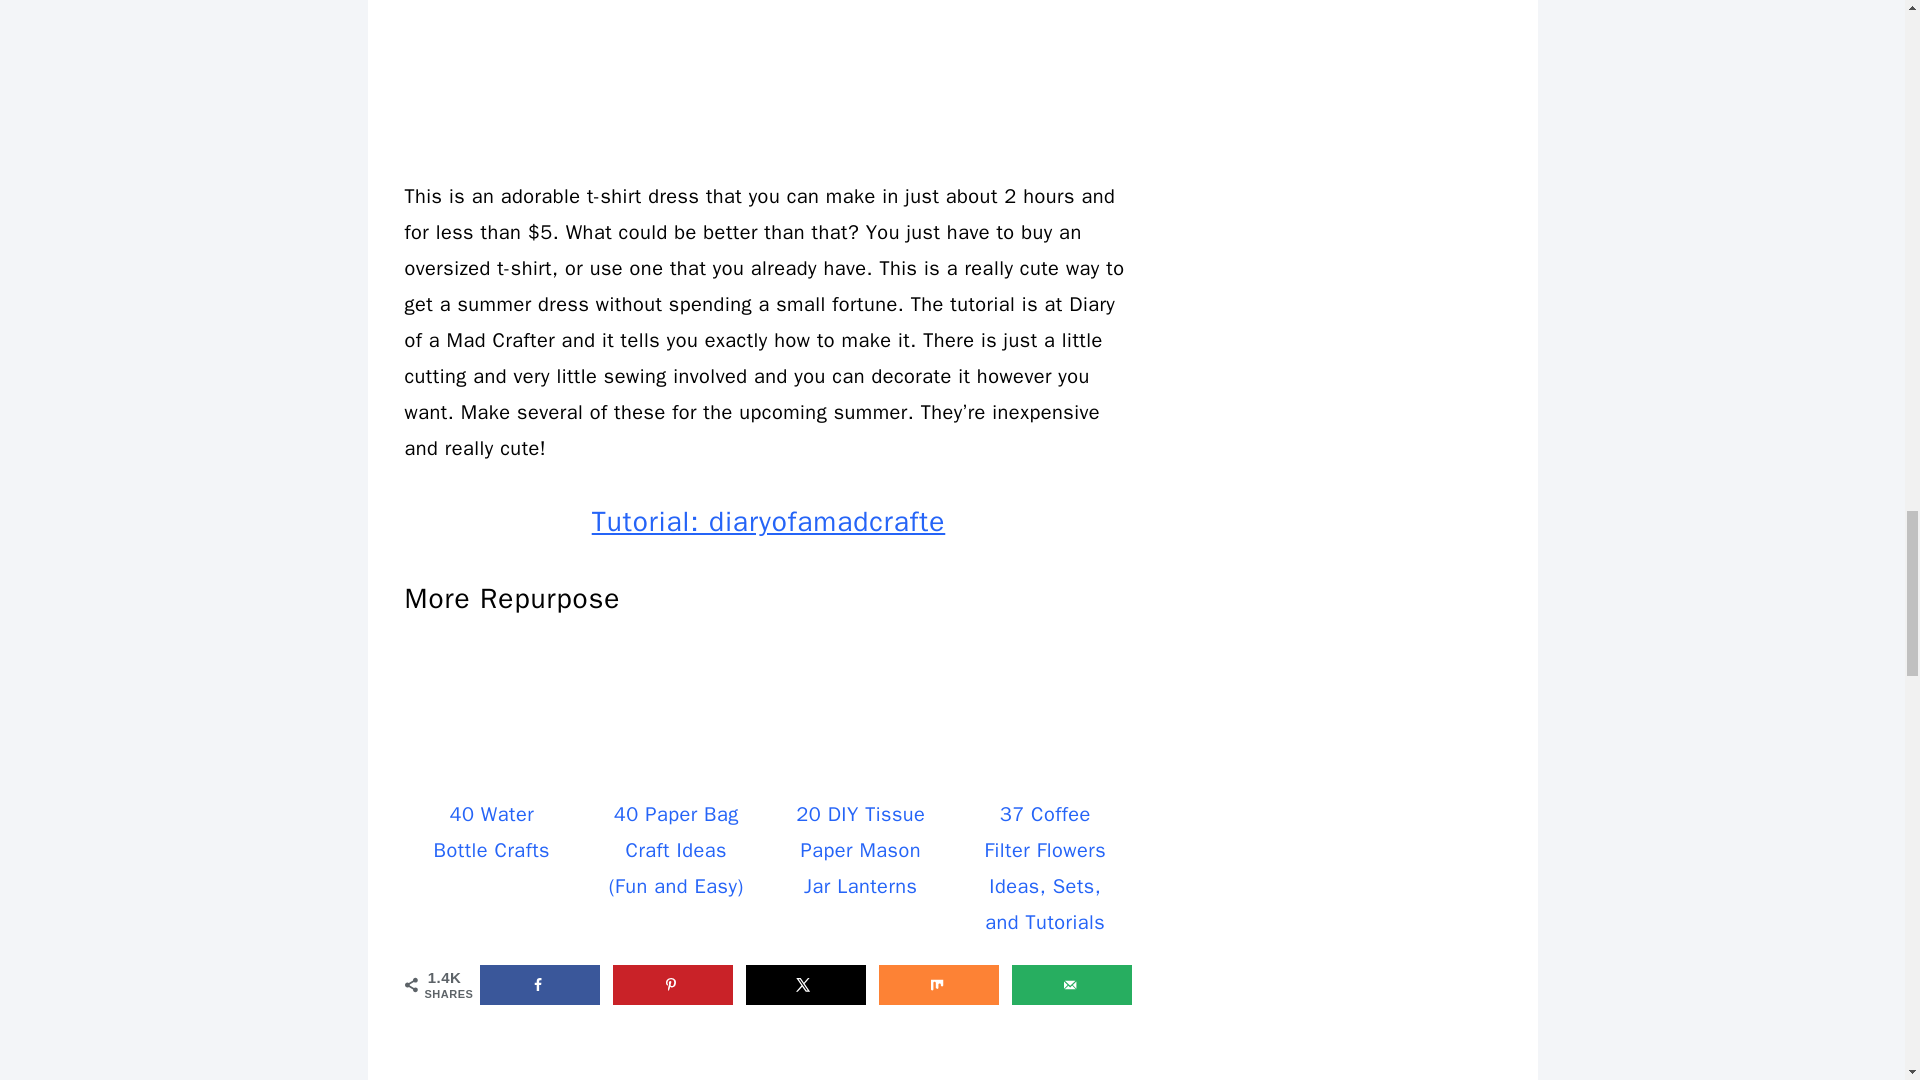 The height and width of the screenshot is (1080, 1920). What do you see at coordinates (672, 985) in the screenshot?
I see `Save to Pinterest` at bounding box center [672, 985].